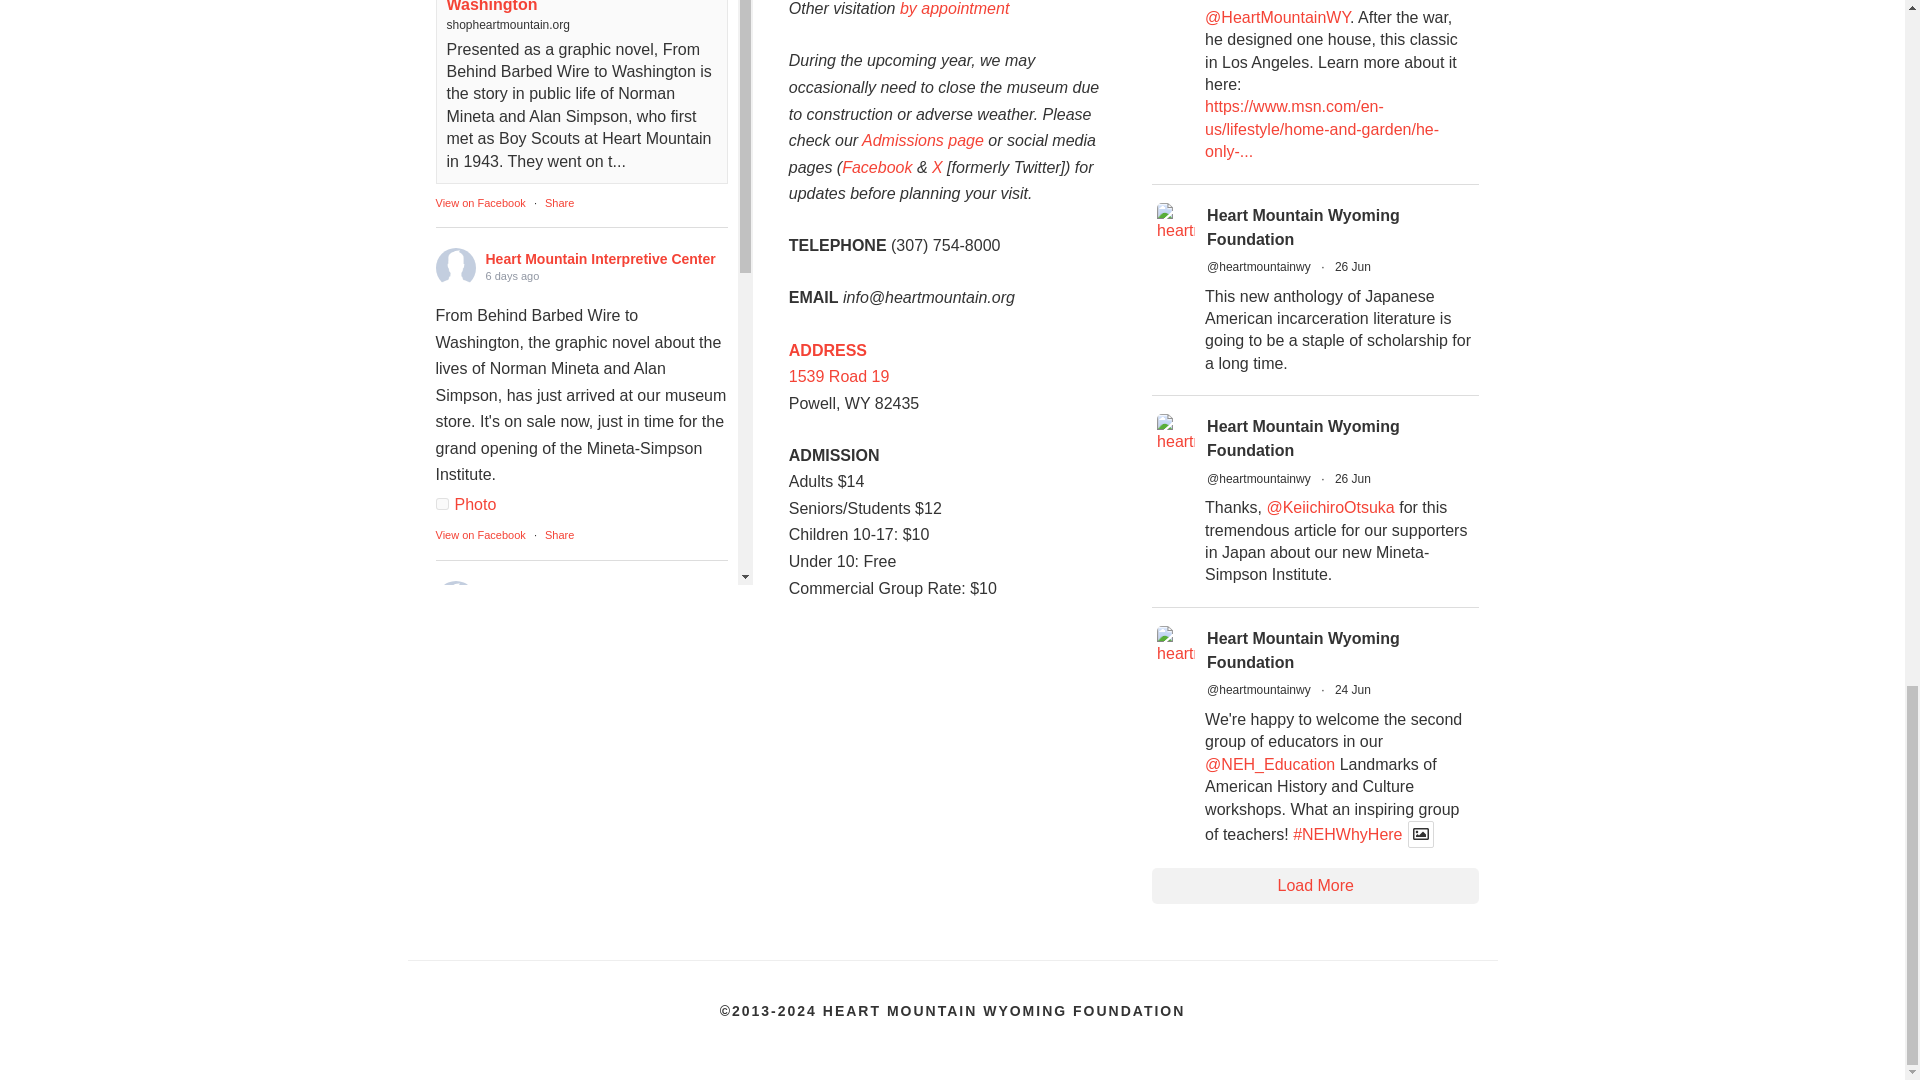 This screenshot has width=1920, height=1080. I want to click on View on Facebook, so click(480, 1056).